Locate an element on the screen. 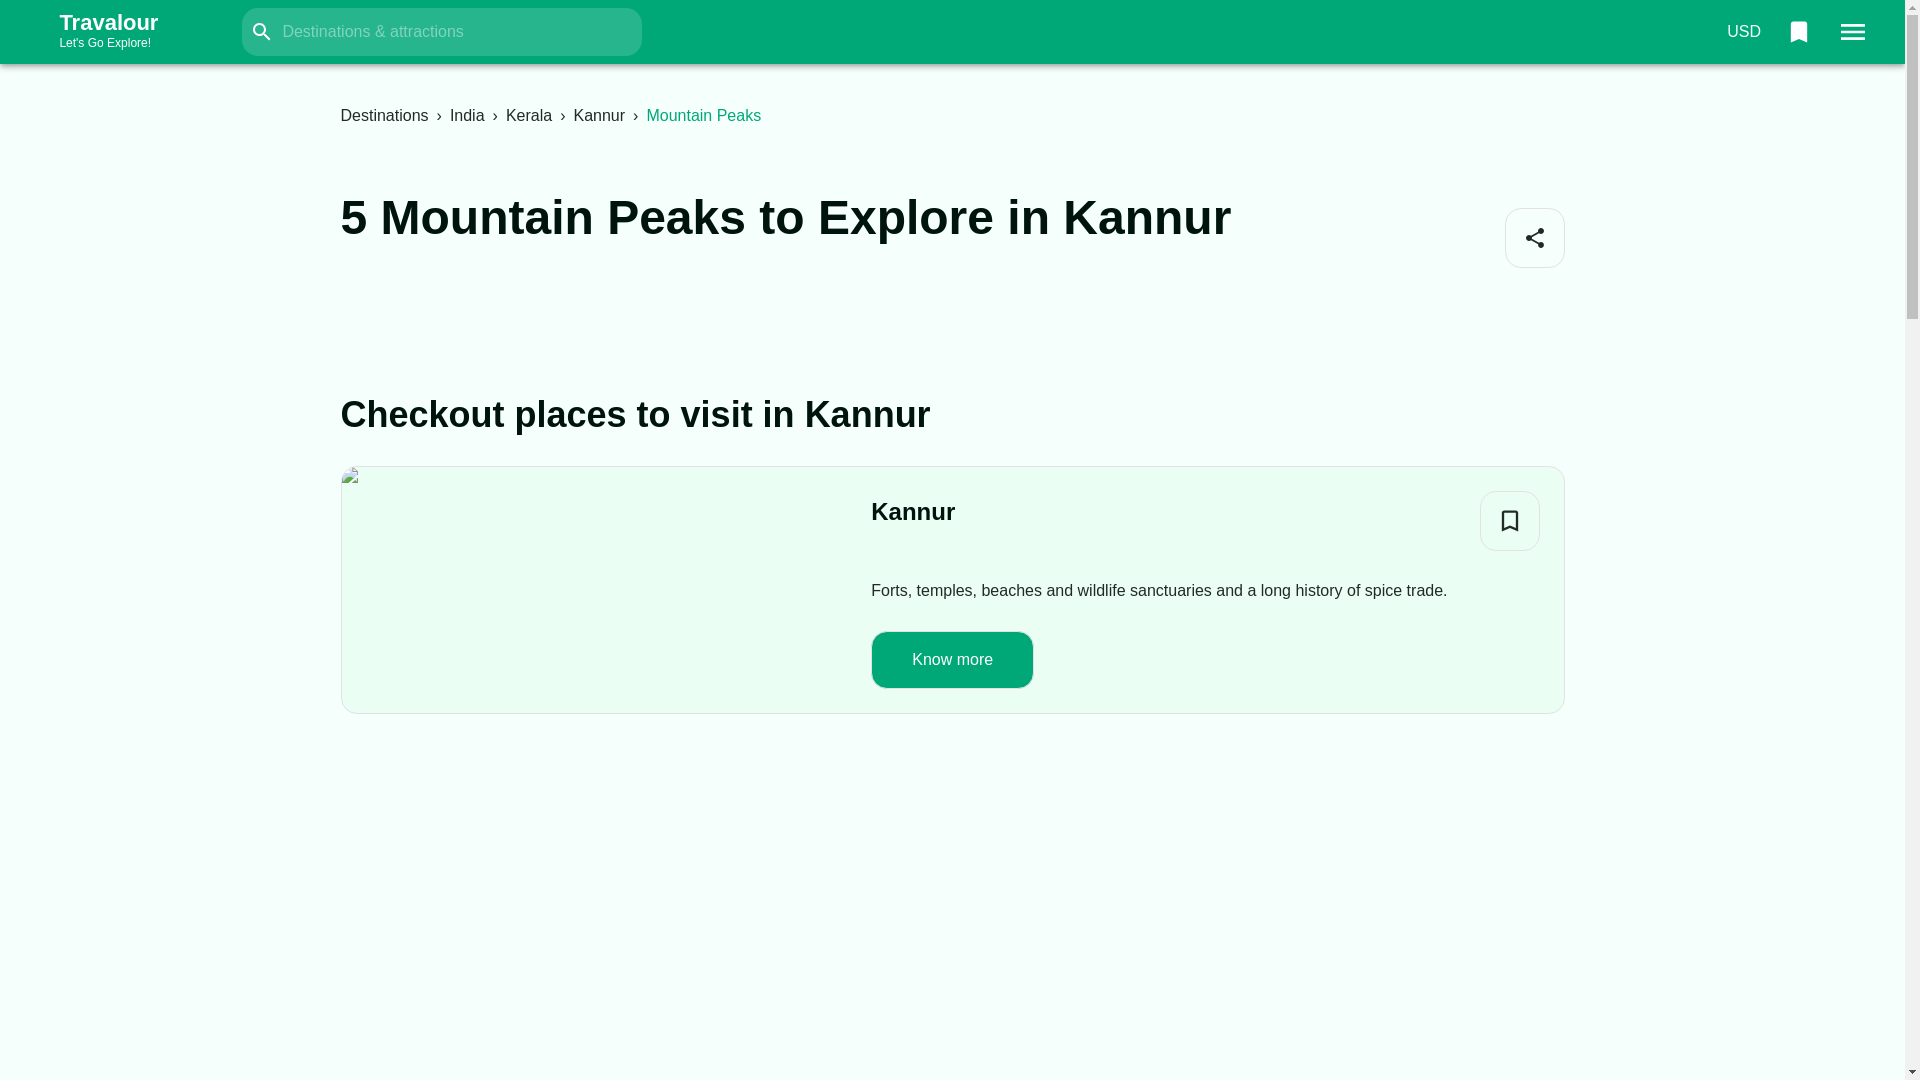 The width and height of the screenshot is (1920, 1080). USD is located at coordinates (1510, 520).